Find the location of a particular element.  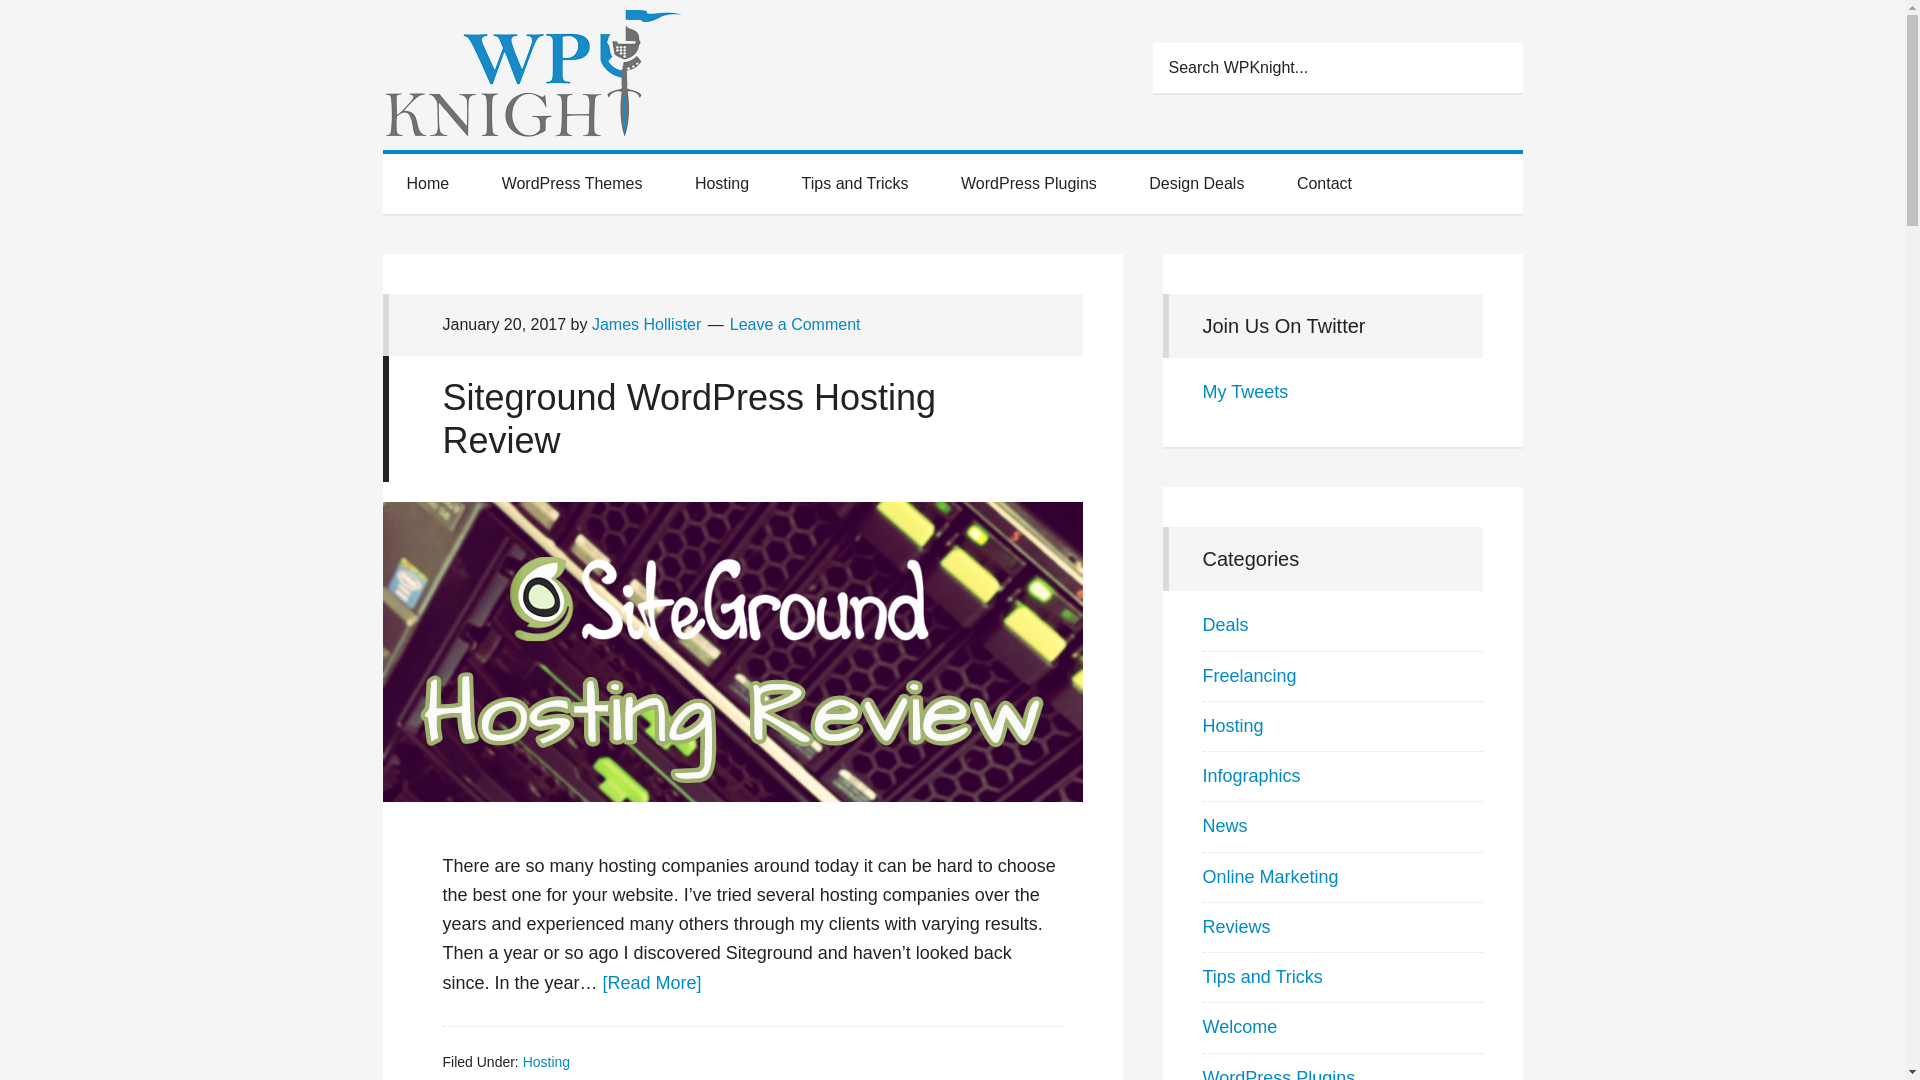

Hosting is located at coordinates (722, 184).